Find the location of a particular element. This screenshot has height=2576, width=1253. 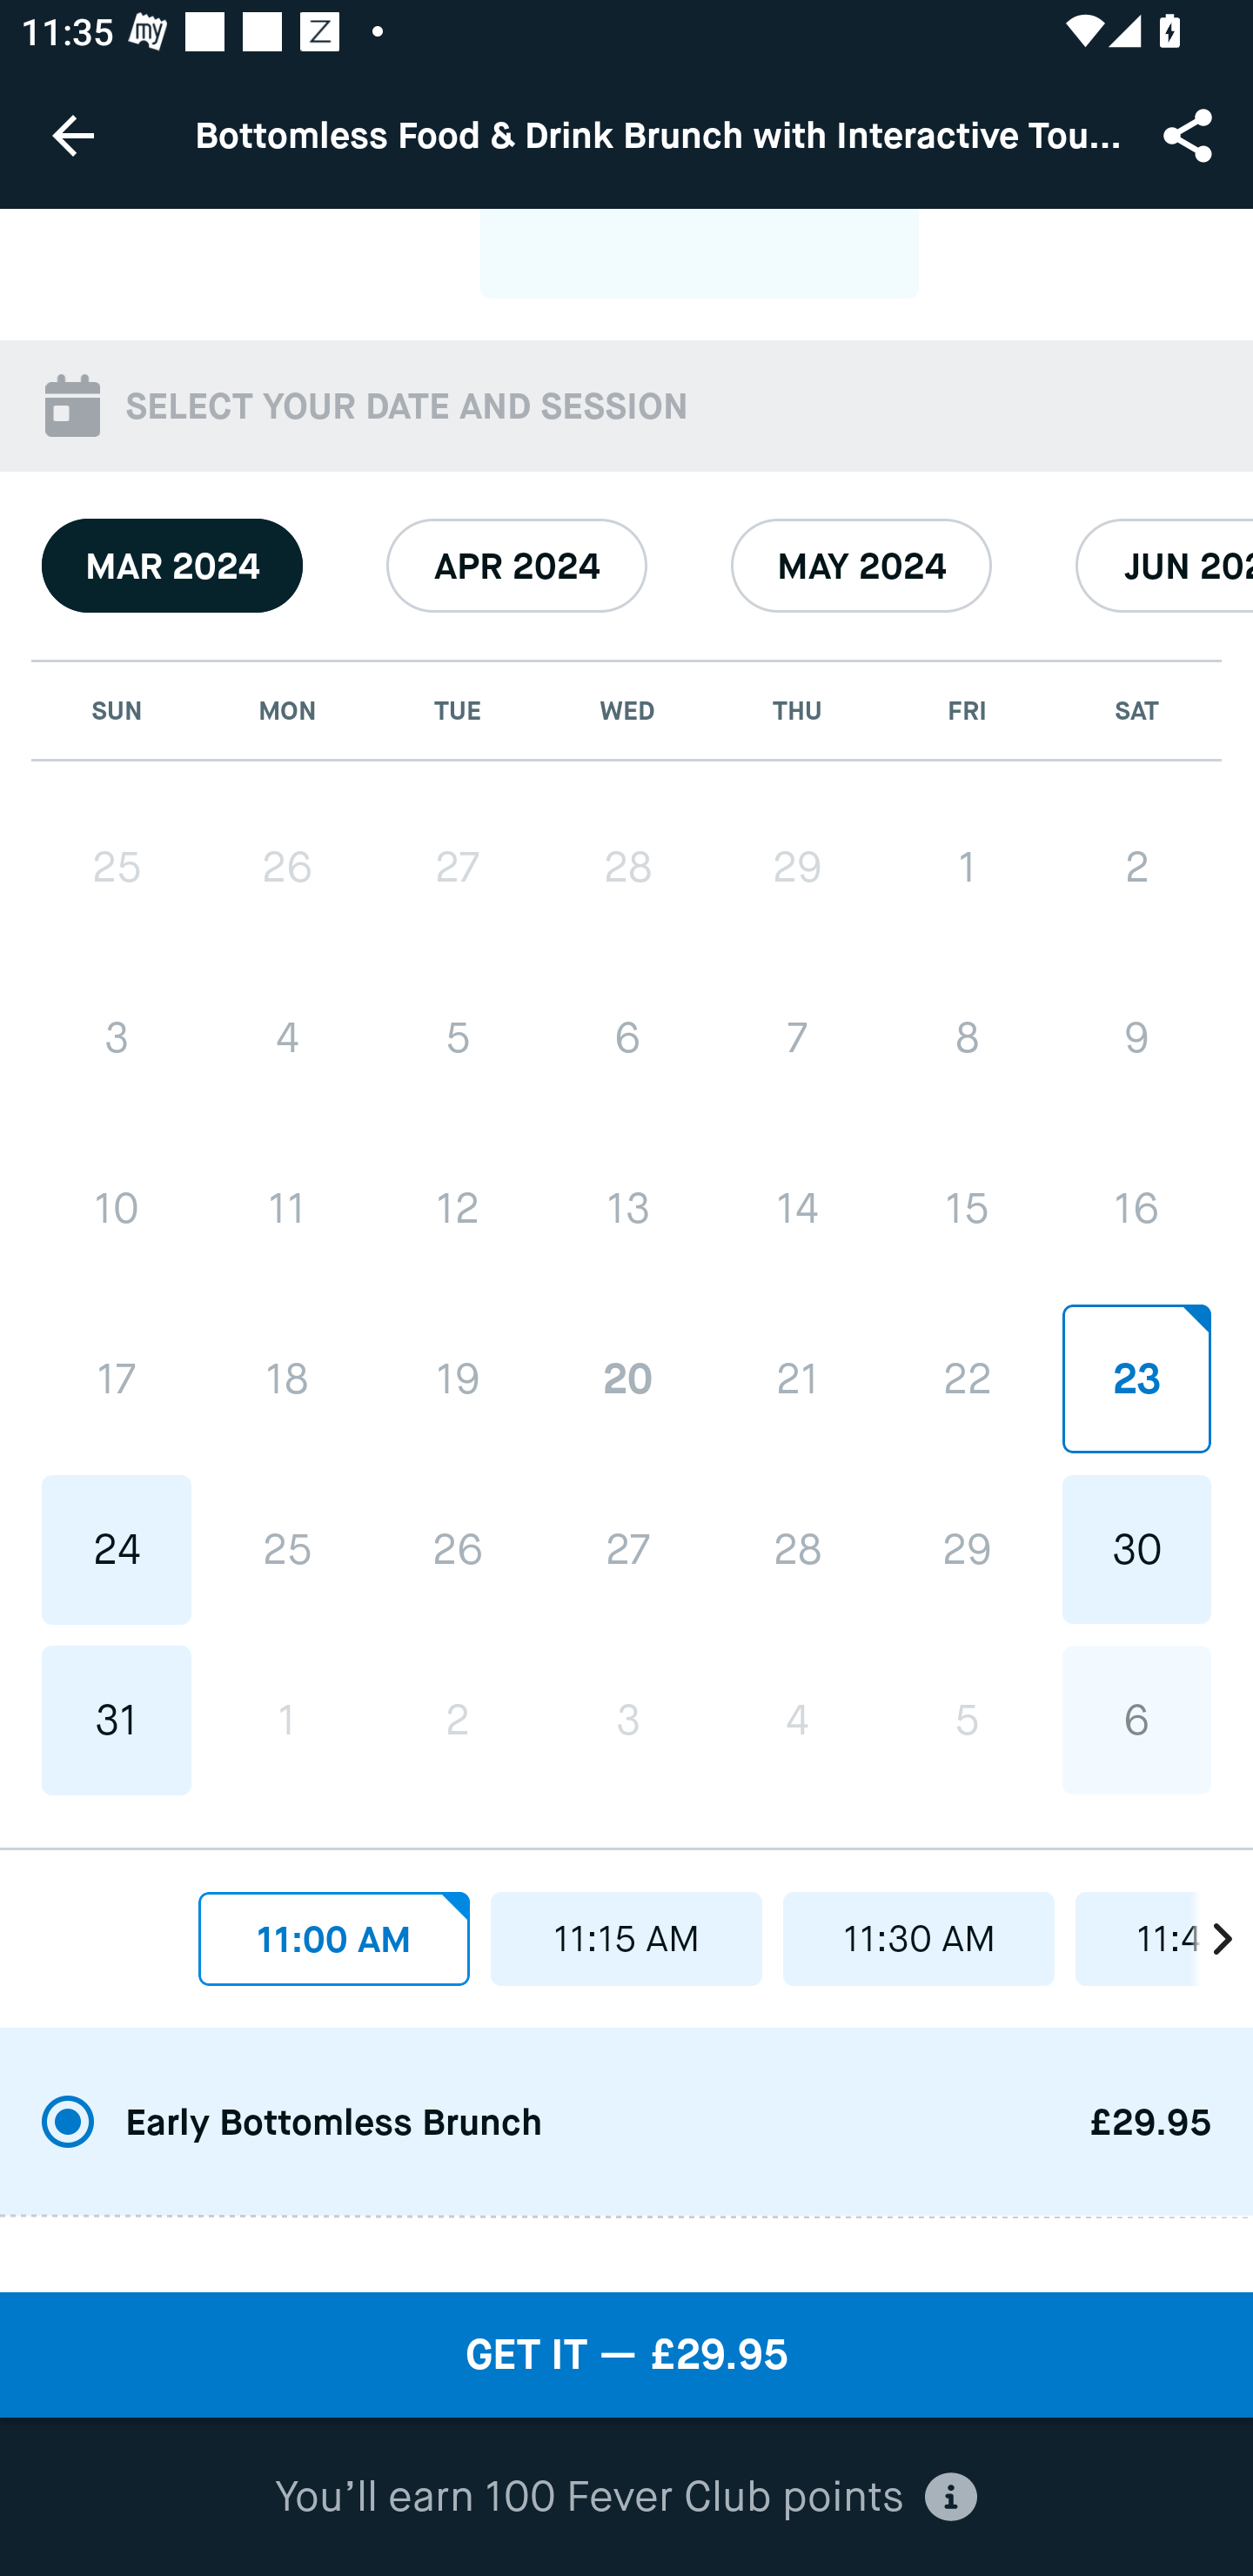

9 is located at coordinates (1136, 1037).